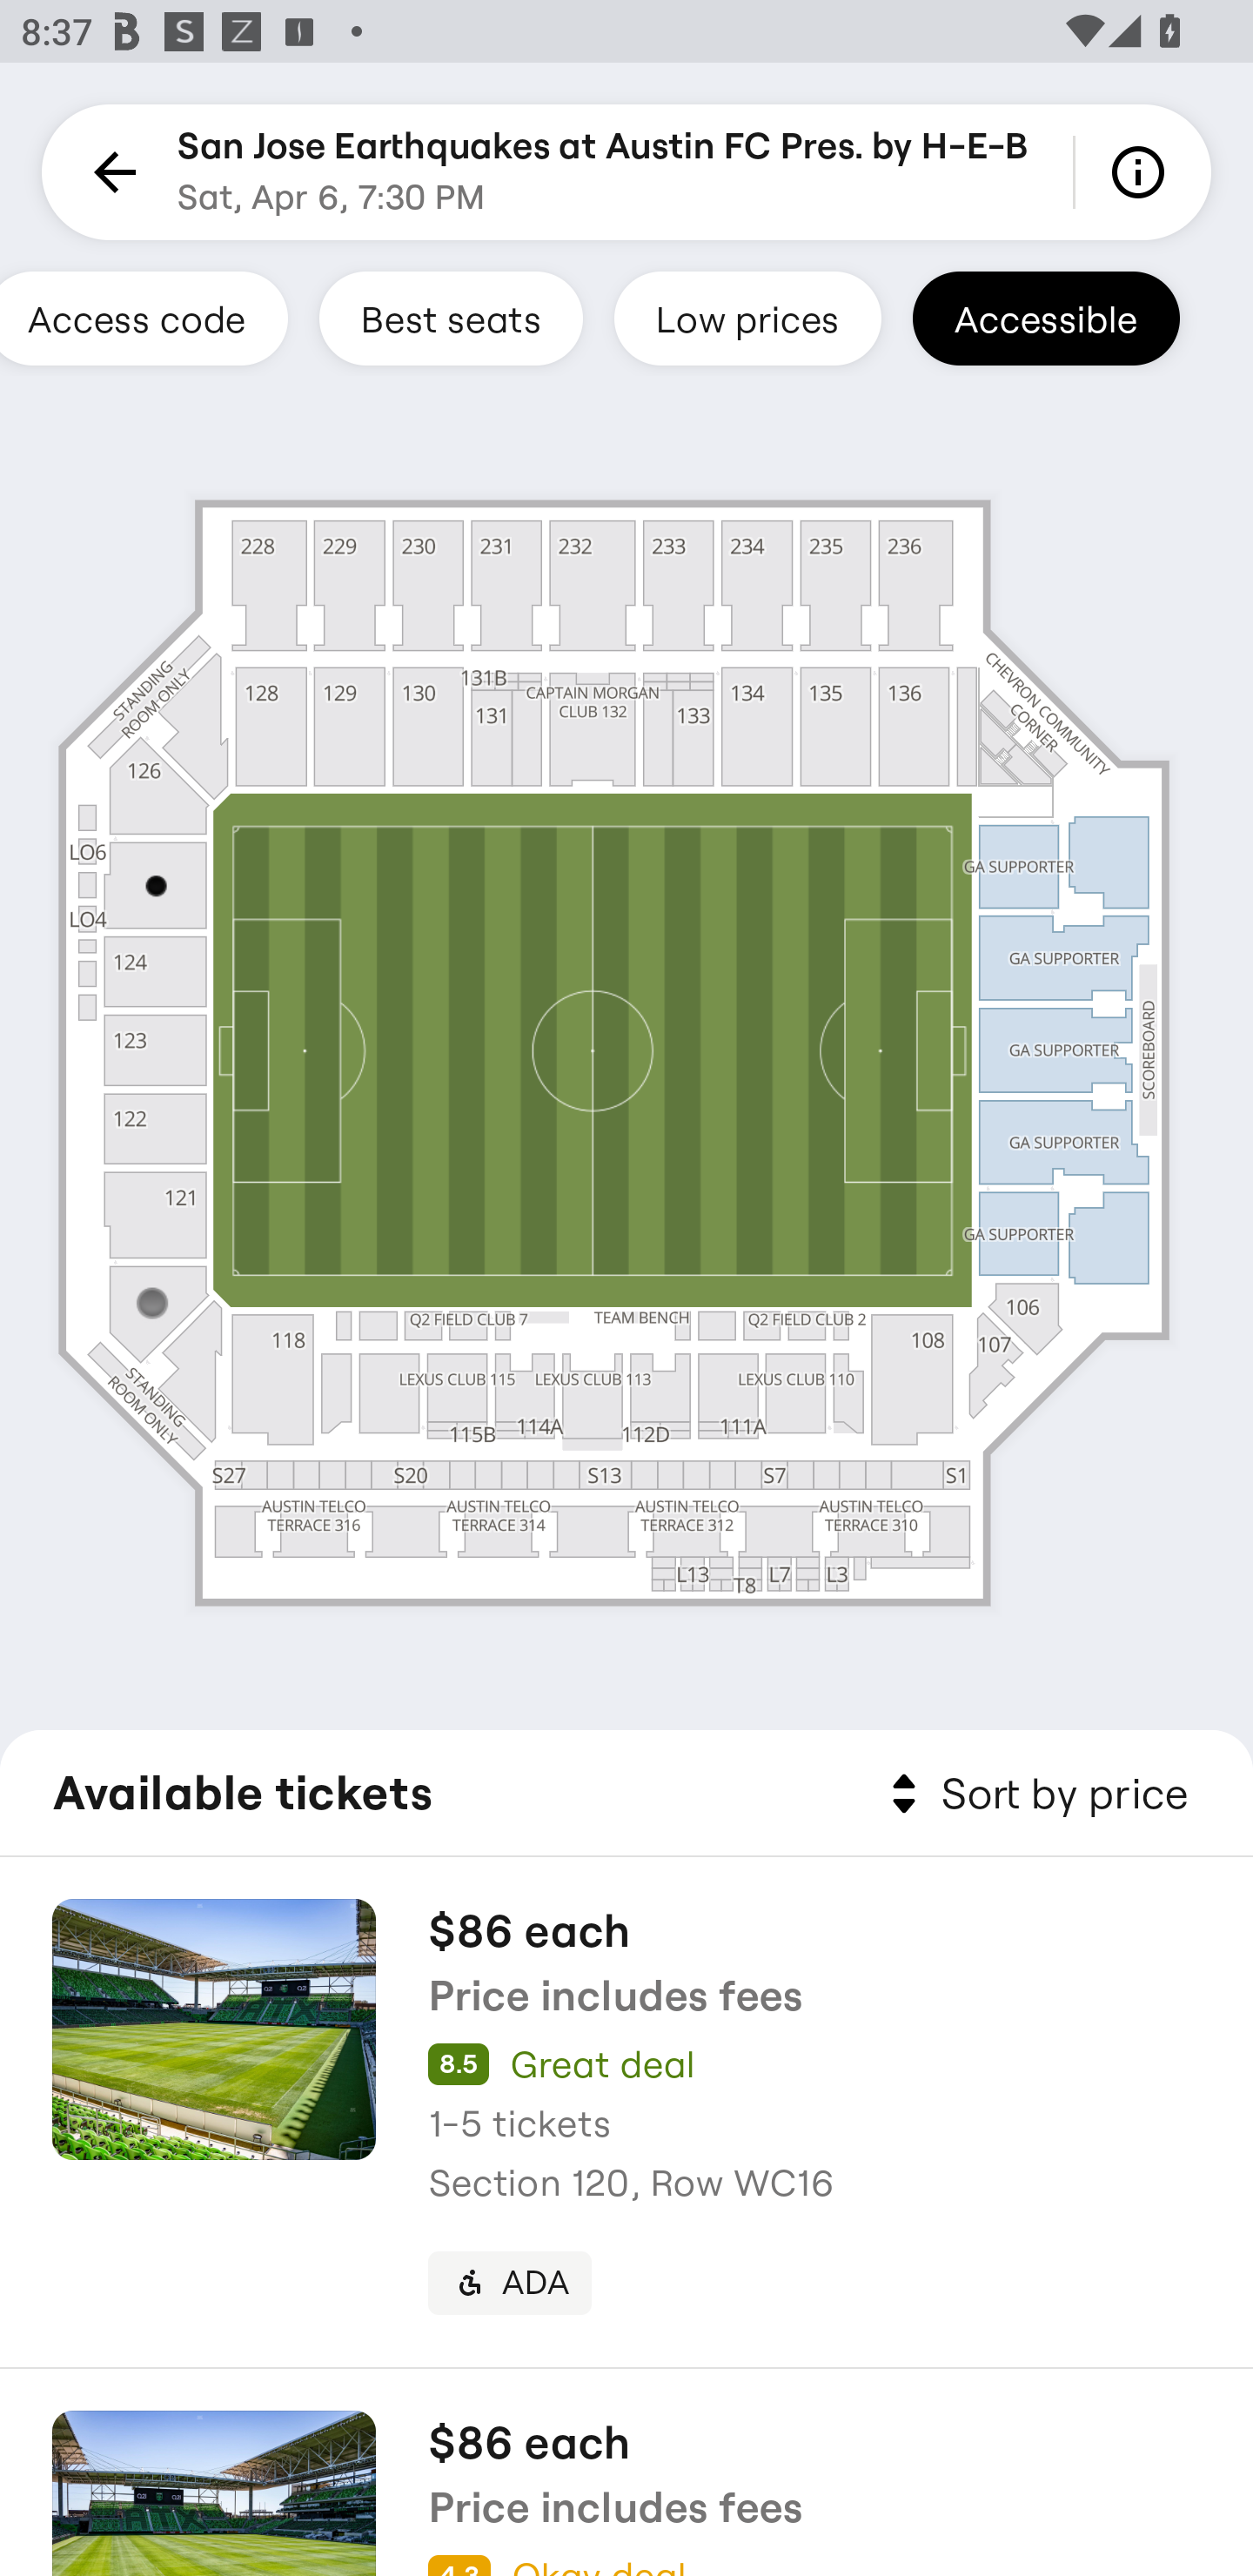 The height and width of the screenshot is (2576, 1253). Describe the element at coordinates (1034, 1794) in the screenshot. I see `Sort by price` at that location.